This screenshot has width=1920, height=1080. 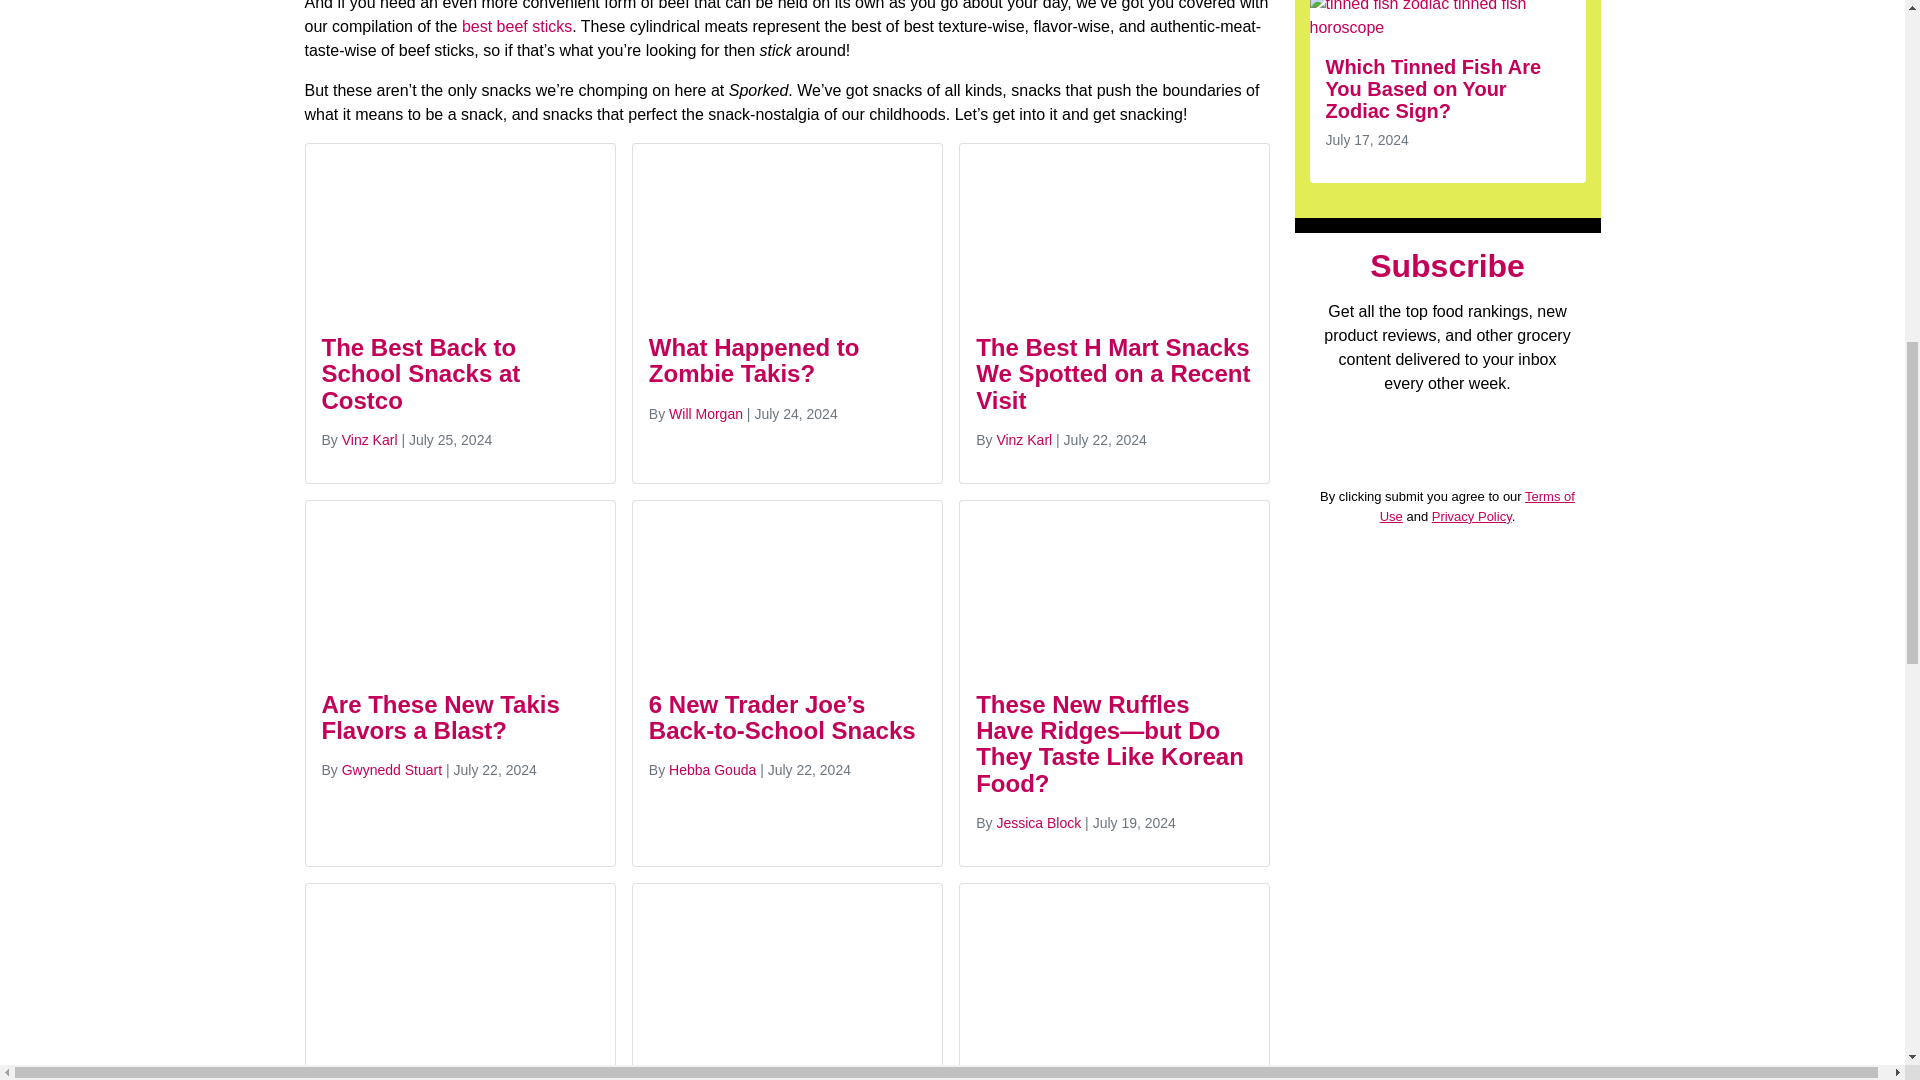 I want to click on Posts by Will Morgan, so click(x=706, y=414).